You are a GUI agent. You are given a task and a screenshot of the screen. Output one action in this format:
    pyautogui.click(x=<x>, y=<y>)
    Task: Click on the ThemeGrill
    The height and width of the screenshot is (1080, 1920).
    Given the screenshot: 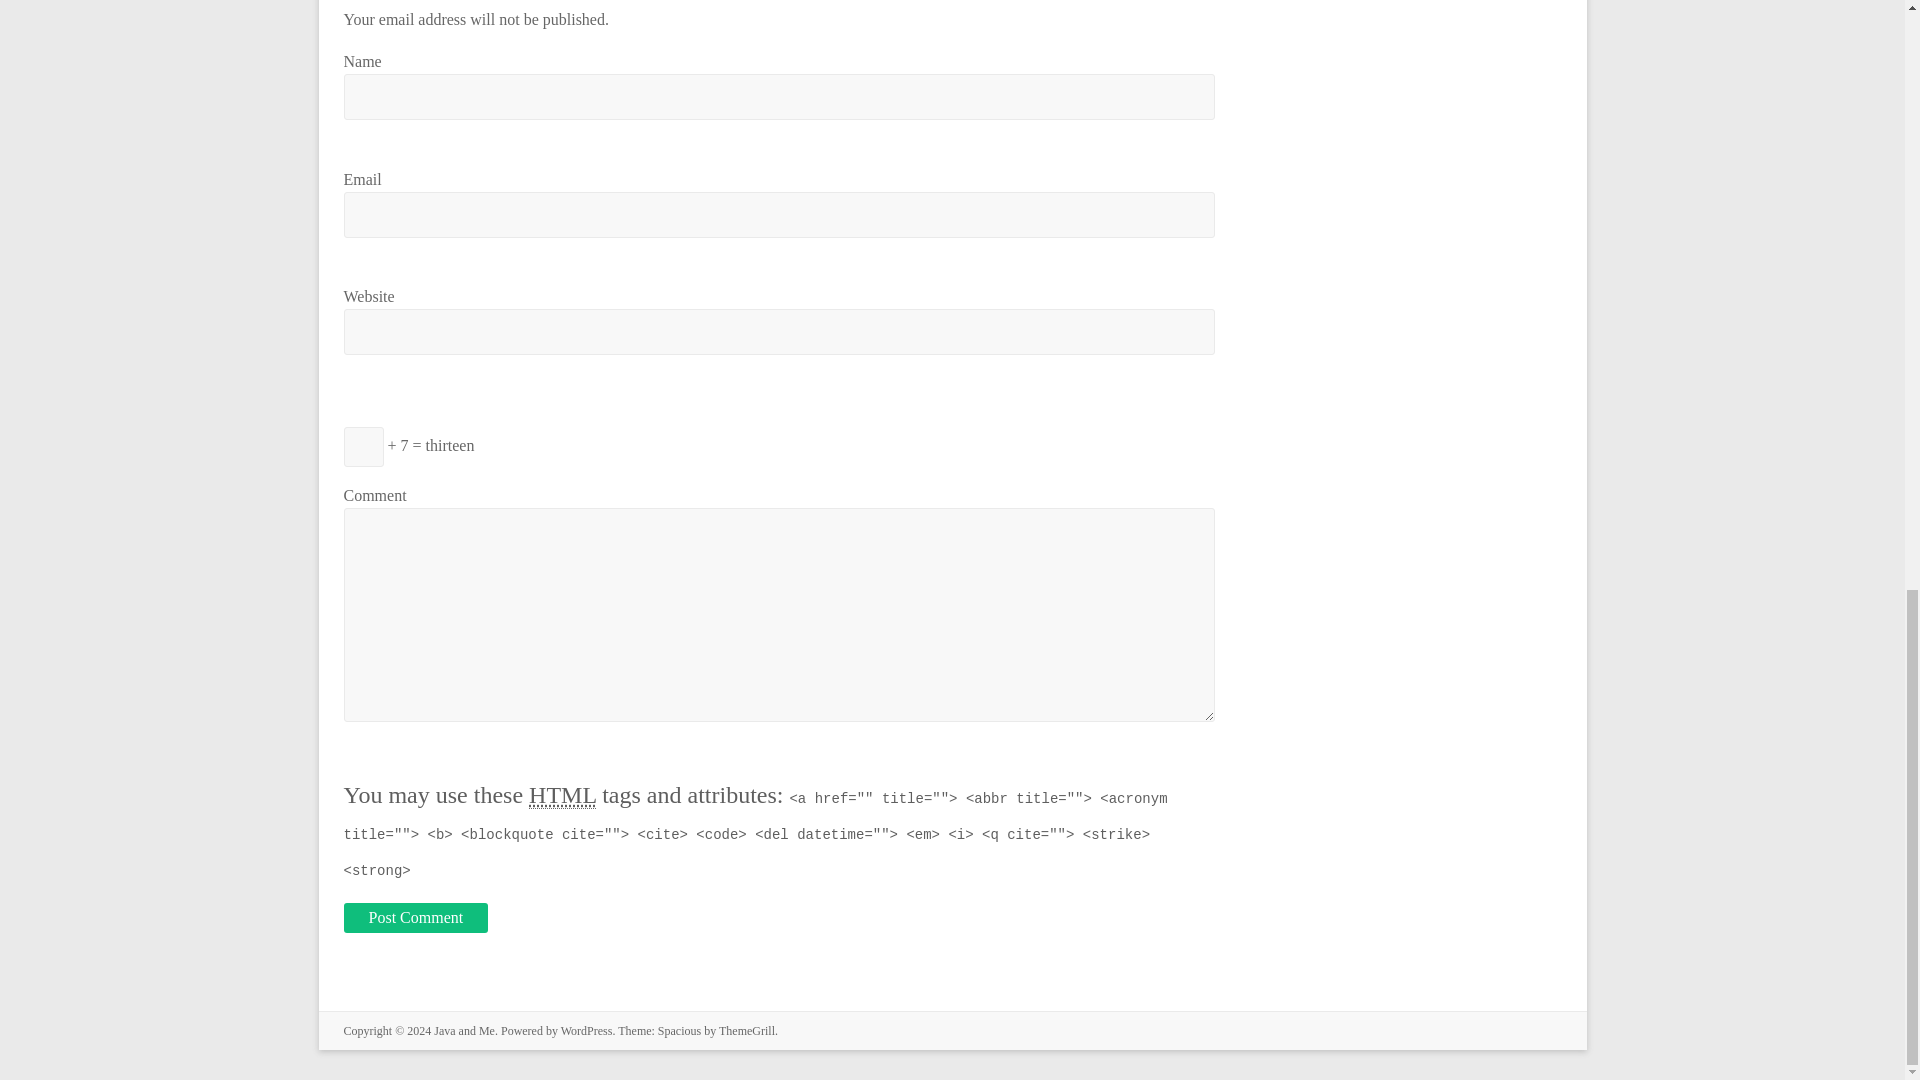 What is the action you would take?
    pyautogui.click(x=746, y=1030)
    